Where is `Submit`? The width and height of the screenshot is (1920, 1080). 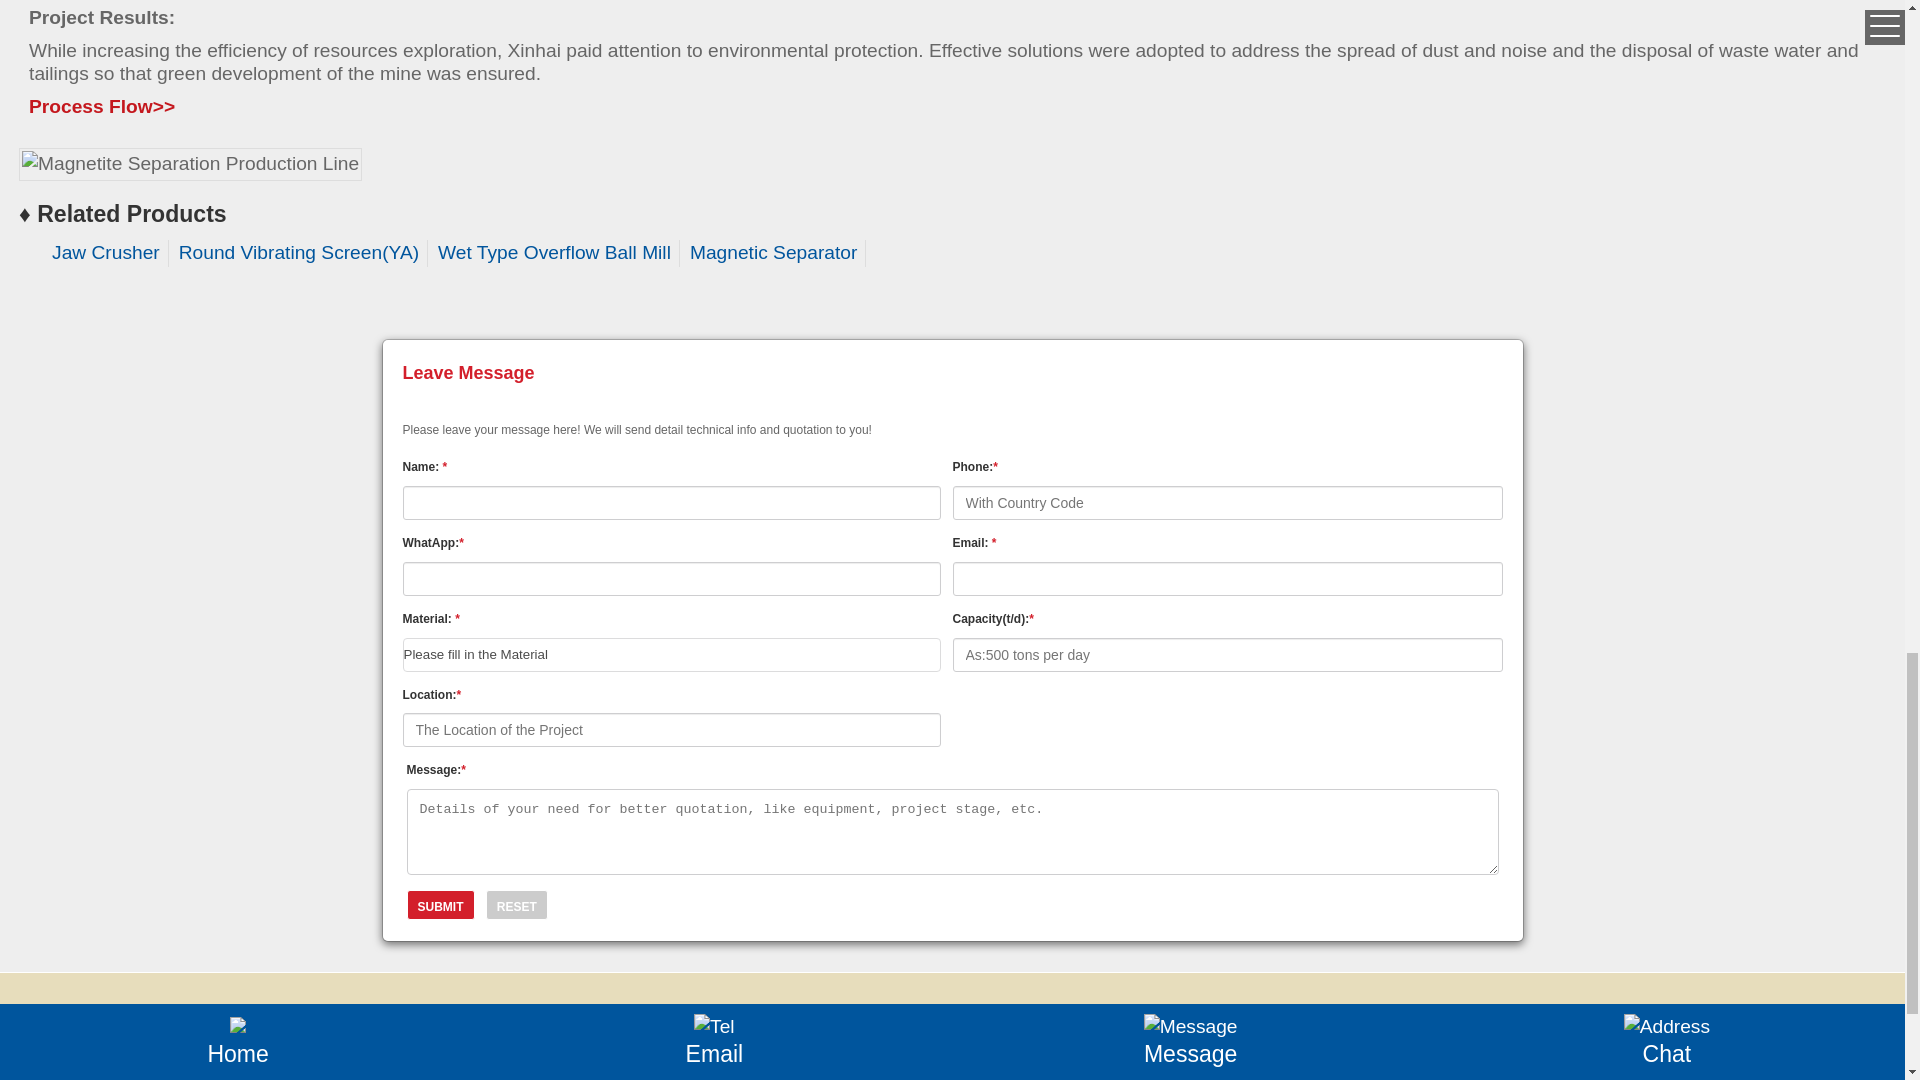
Submit is located at coordinates (440, 904).